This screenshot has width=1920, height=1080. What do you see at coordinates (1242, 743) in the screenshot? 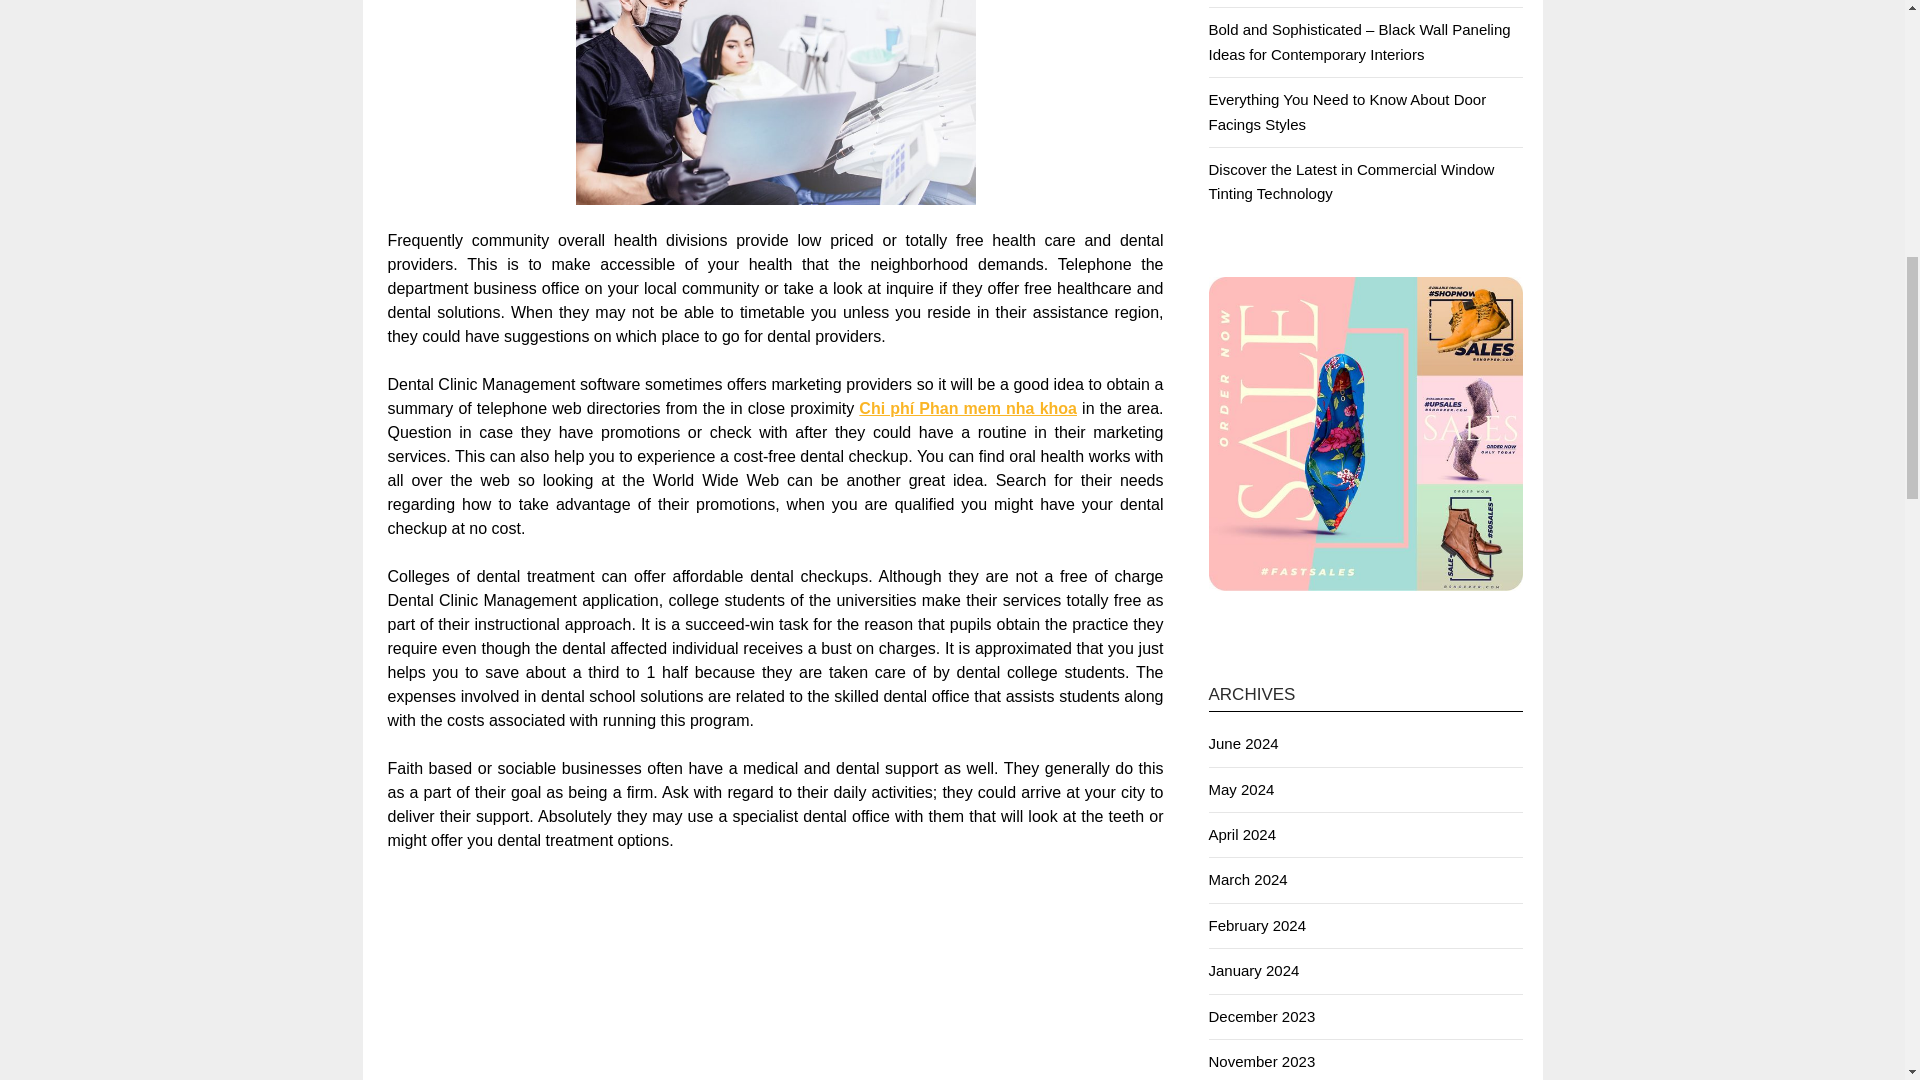
I see `June 2024` at bounding box center [1242, 743].